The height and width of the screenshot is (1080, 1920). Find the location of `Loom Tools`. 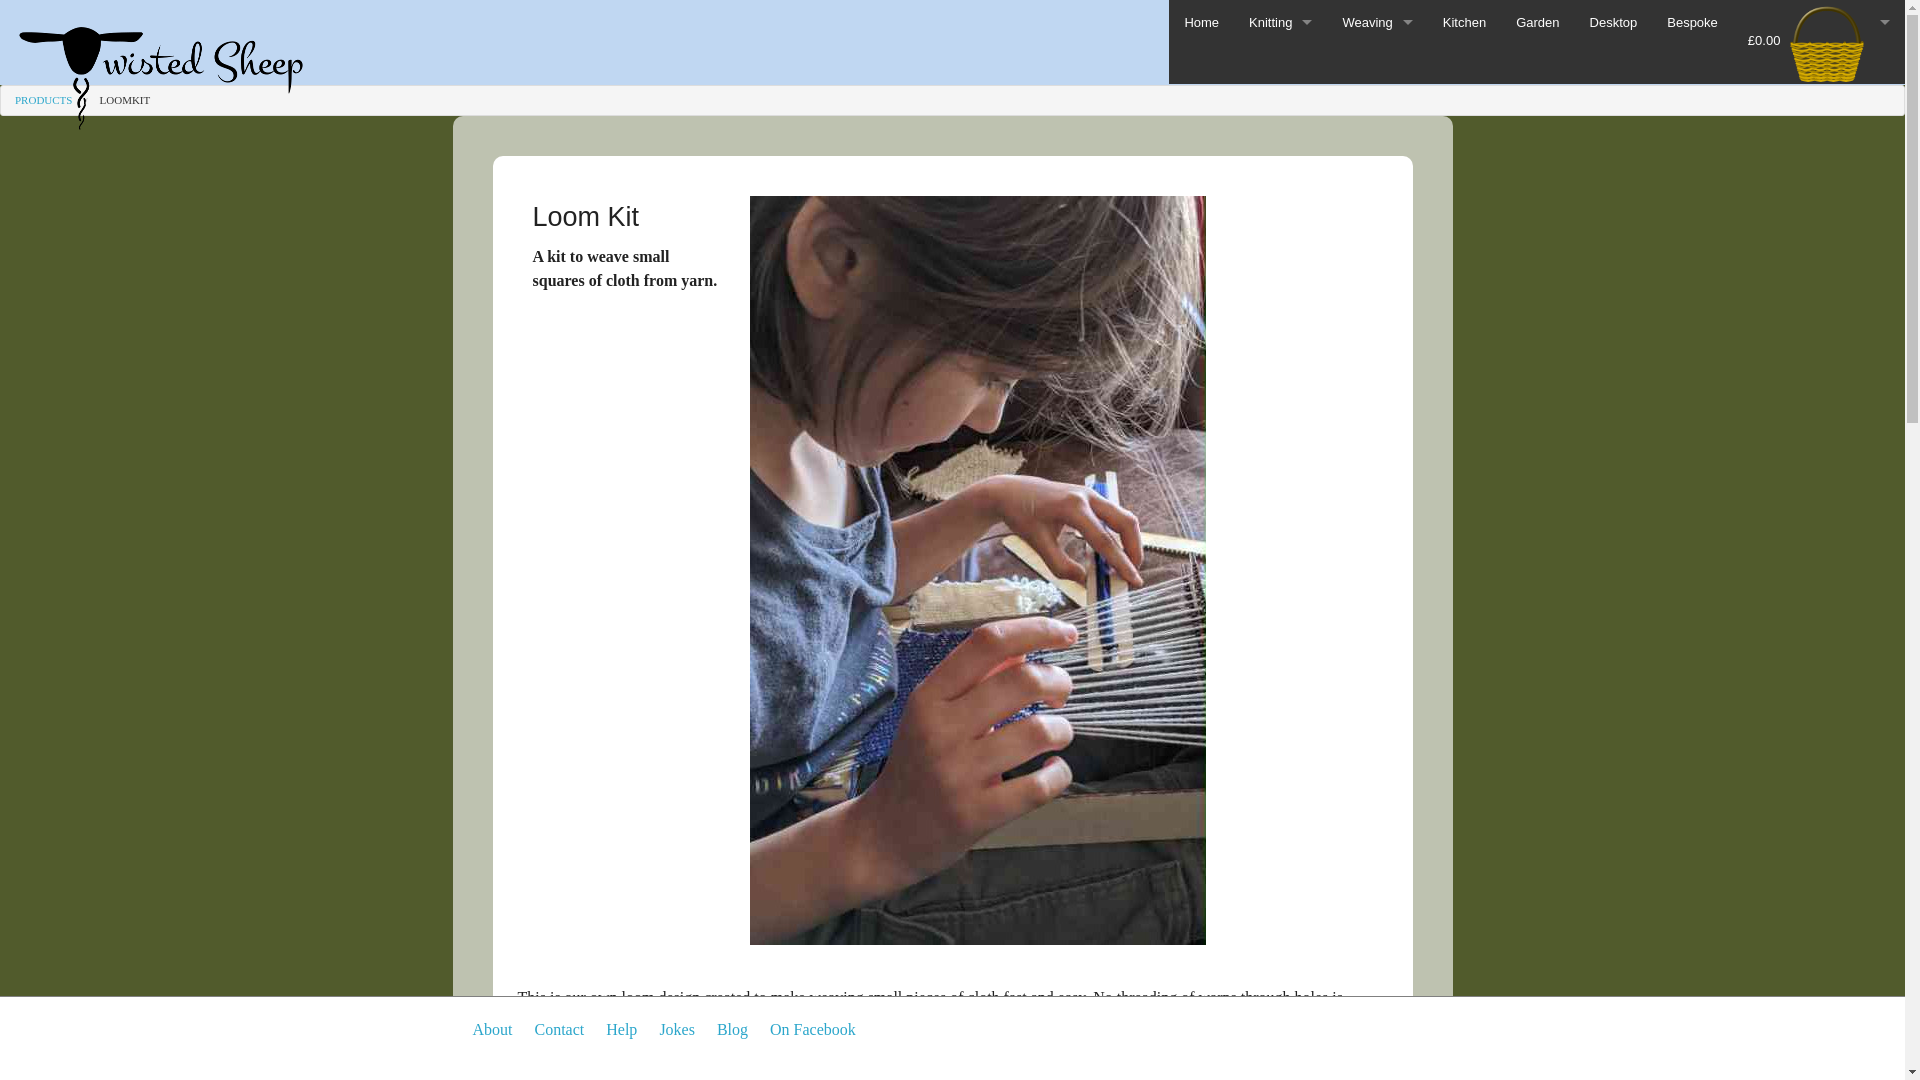

Loom Tools is located at coordinates (1376, 202).